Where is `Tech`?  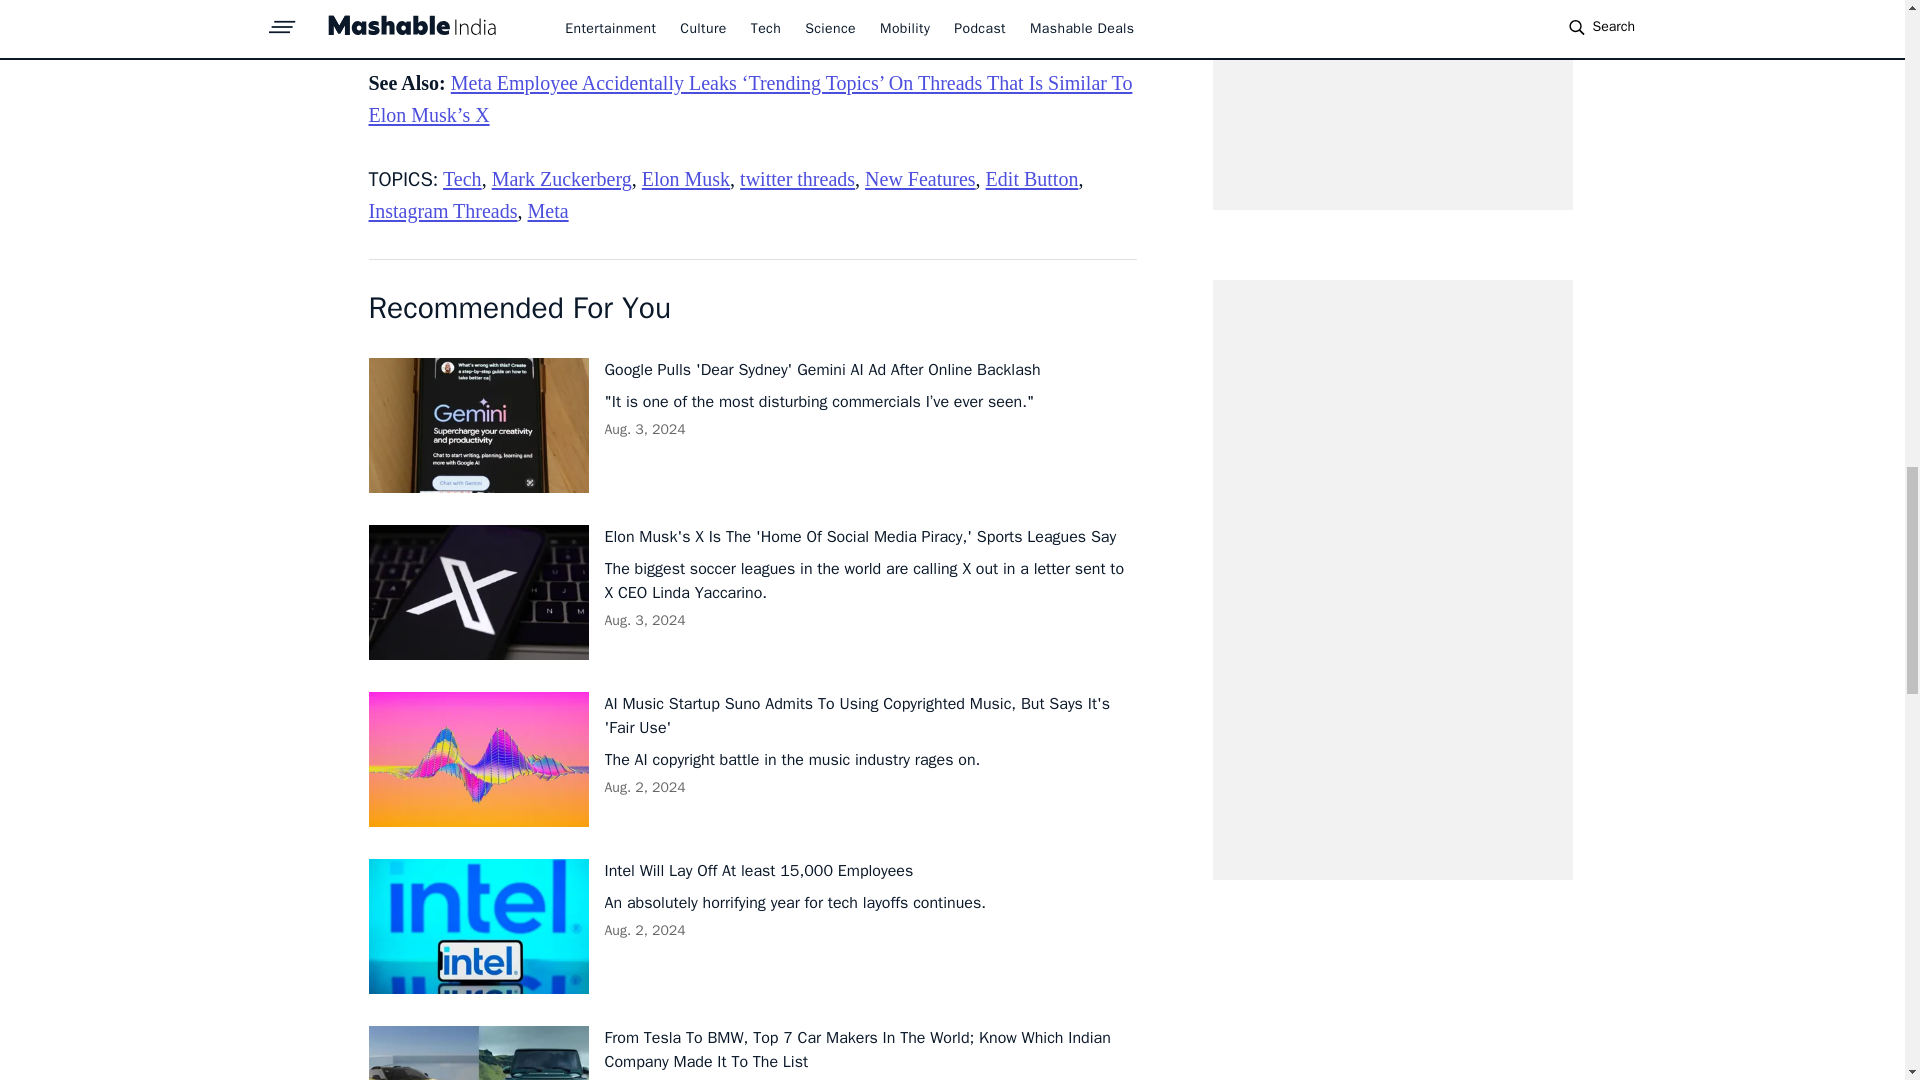
Tech is located at coordinates (462, 179).